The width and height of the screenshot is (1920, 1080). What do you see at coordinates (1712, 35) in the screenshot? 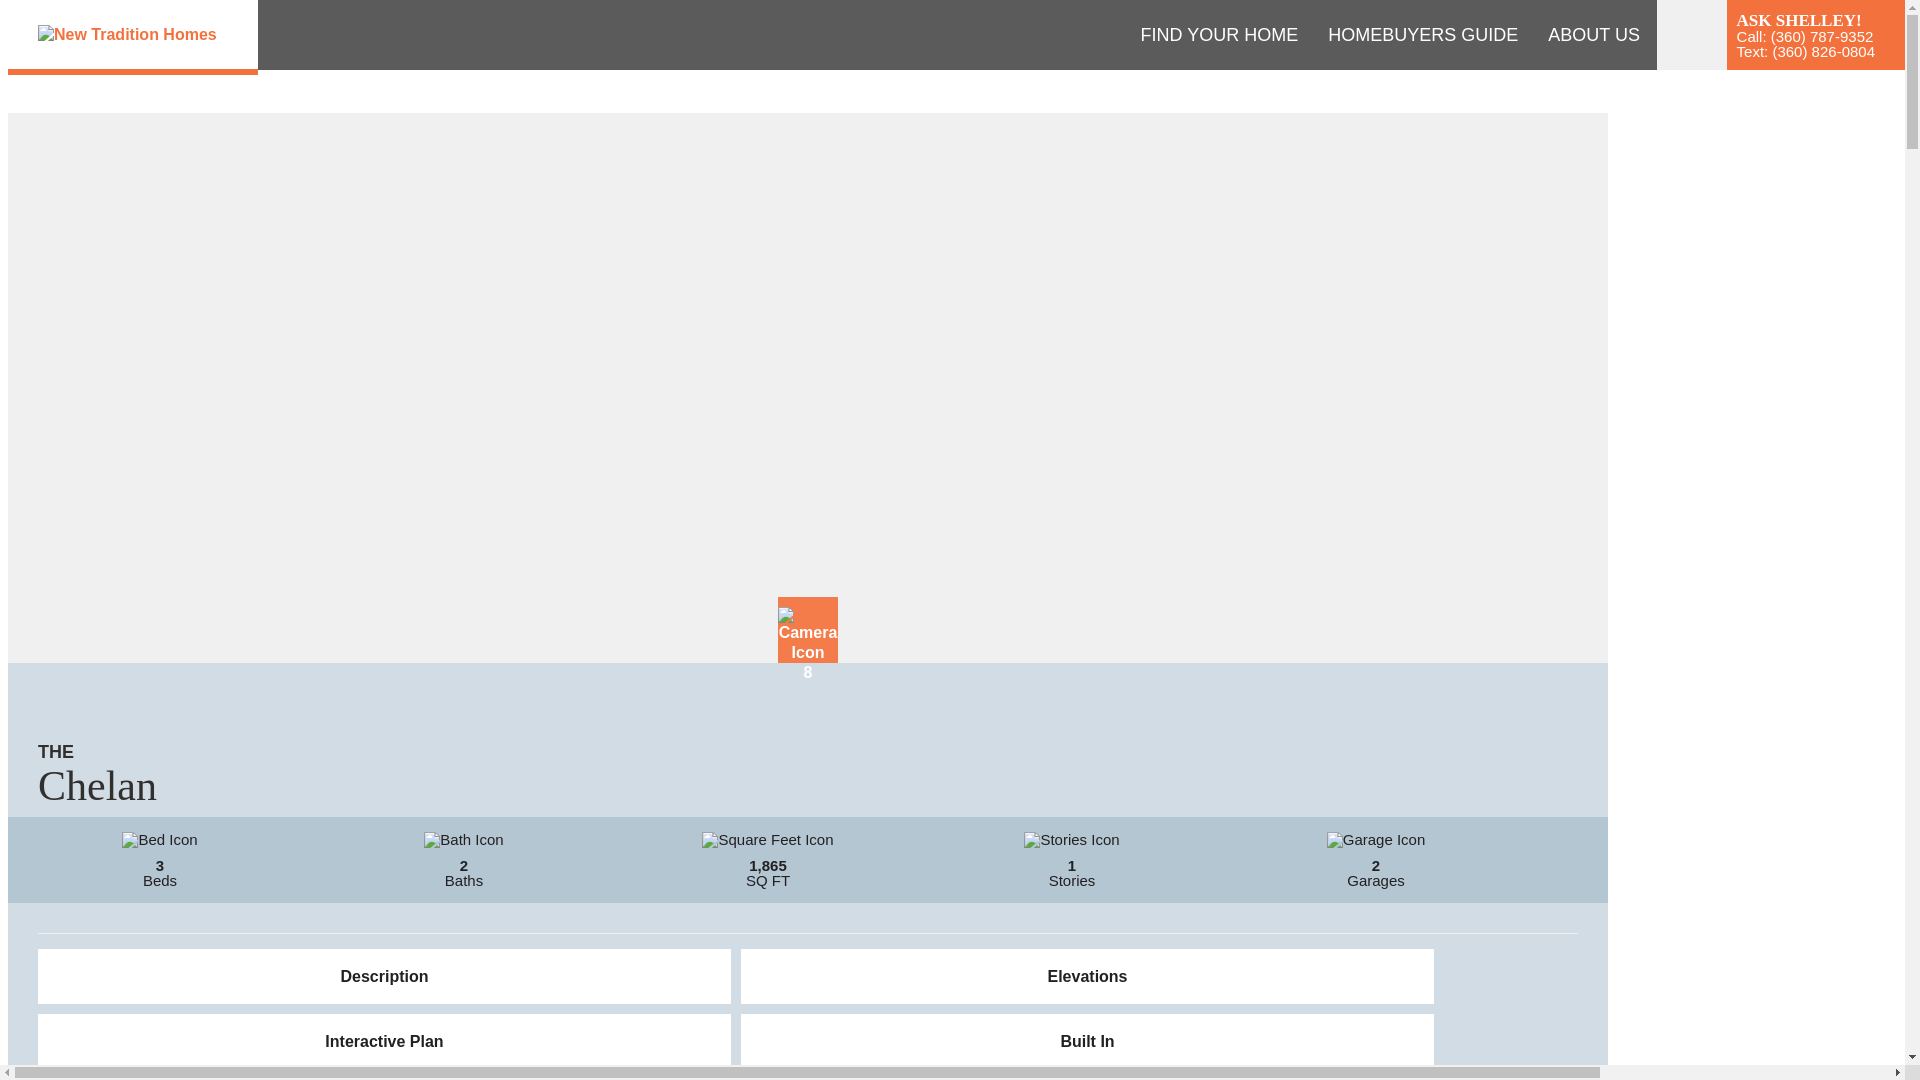
I see `GALLERY` at bounding box center [1712, 35].